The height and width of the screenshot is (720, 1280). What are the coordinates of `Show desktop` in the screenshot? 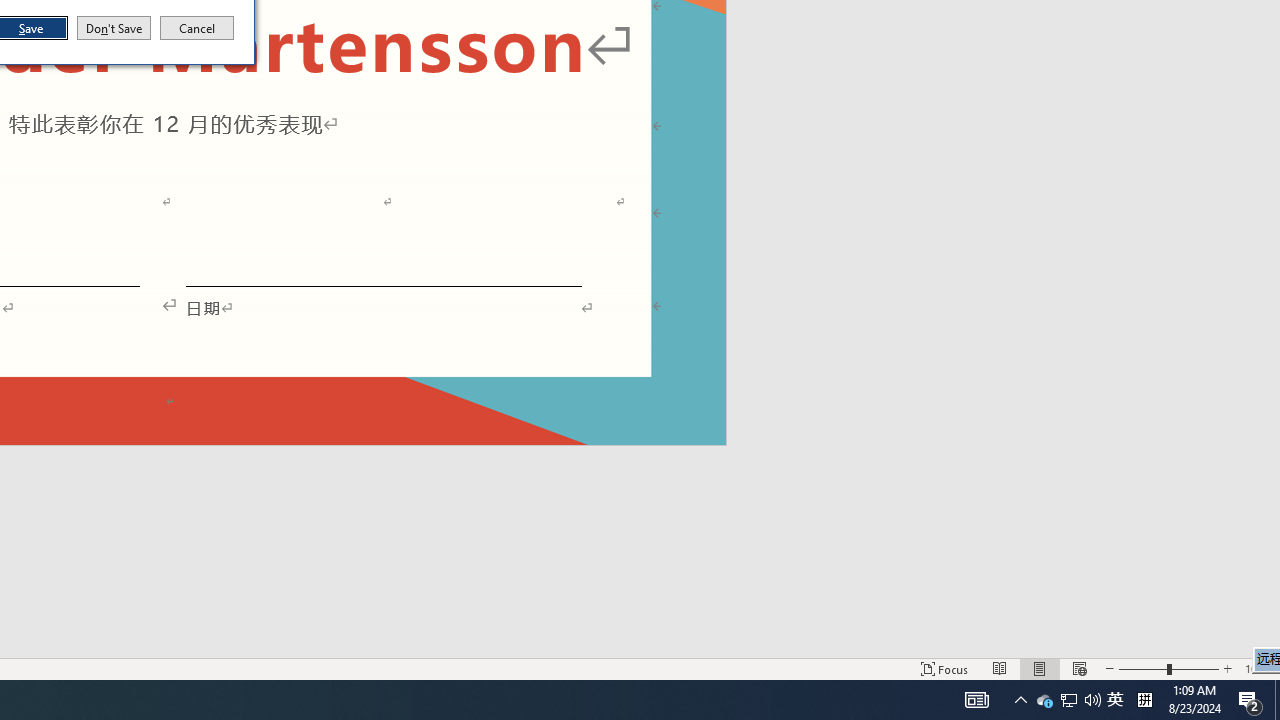 It's located at (1044, 700).